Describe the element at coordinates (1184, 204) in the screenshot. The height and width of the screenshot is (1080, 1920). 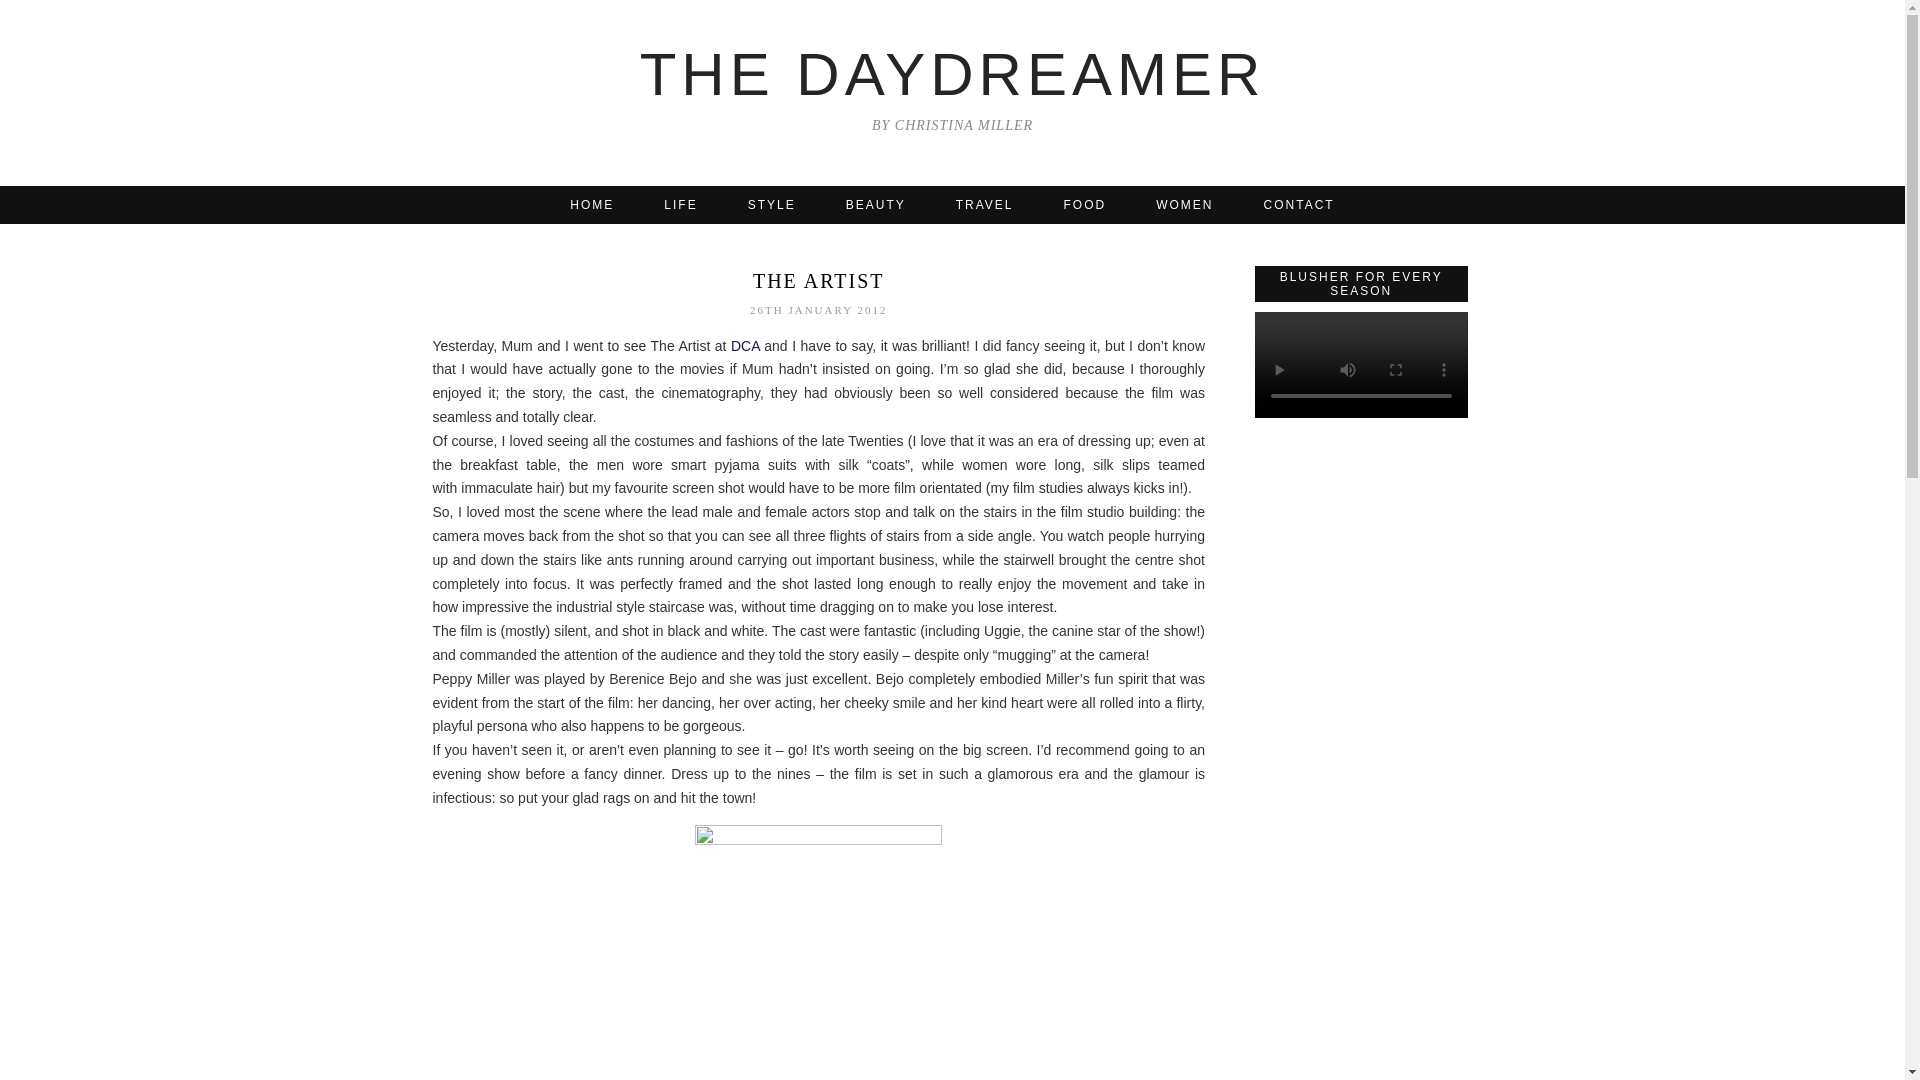
I see `WOMEN` at that location.